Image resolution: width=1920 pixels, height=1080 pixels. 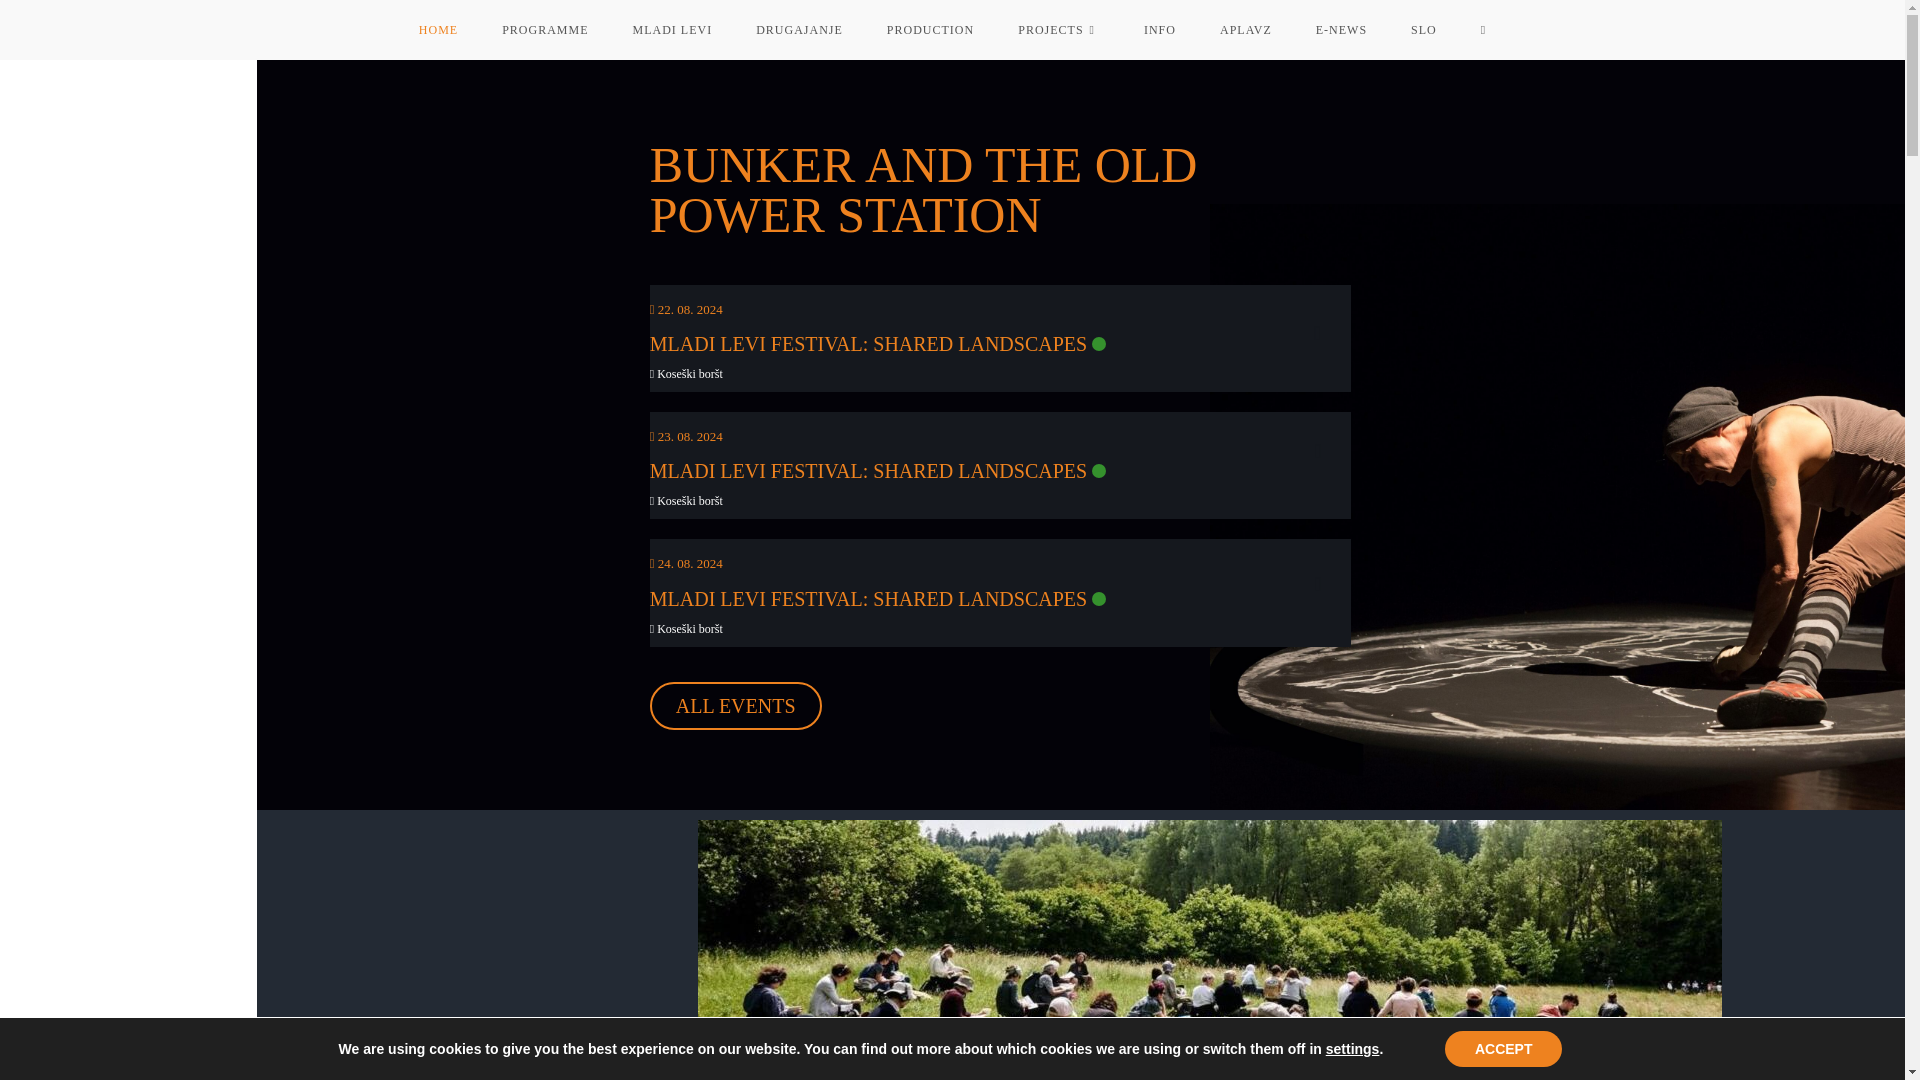 I want to click on ALL EVENTS, so click(x=736, y=706).